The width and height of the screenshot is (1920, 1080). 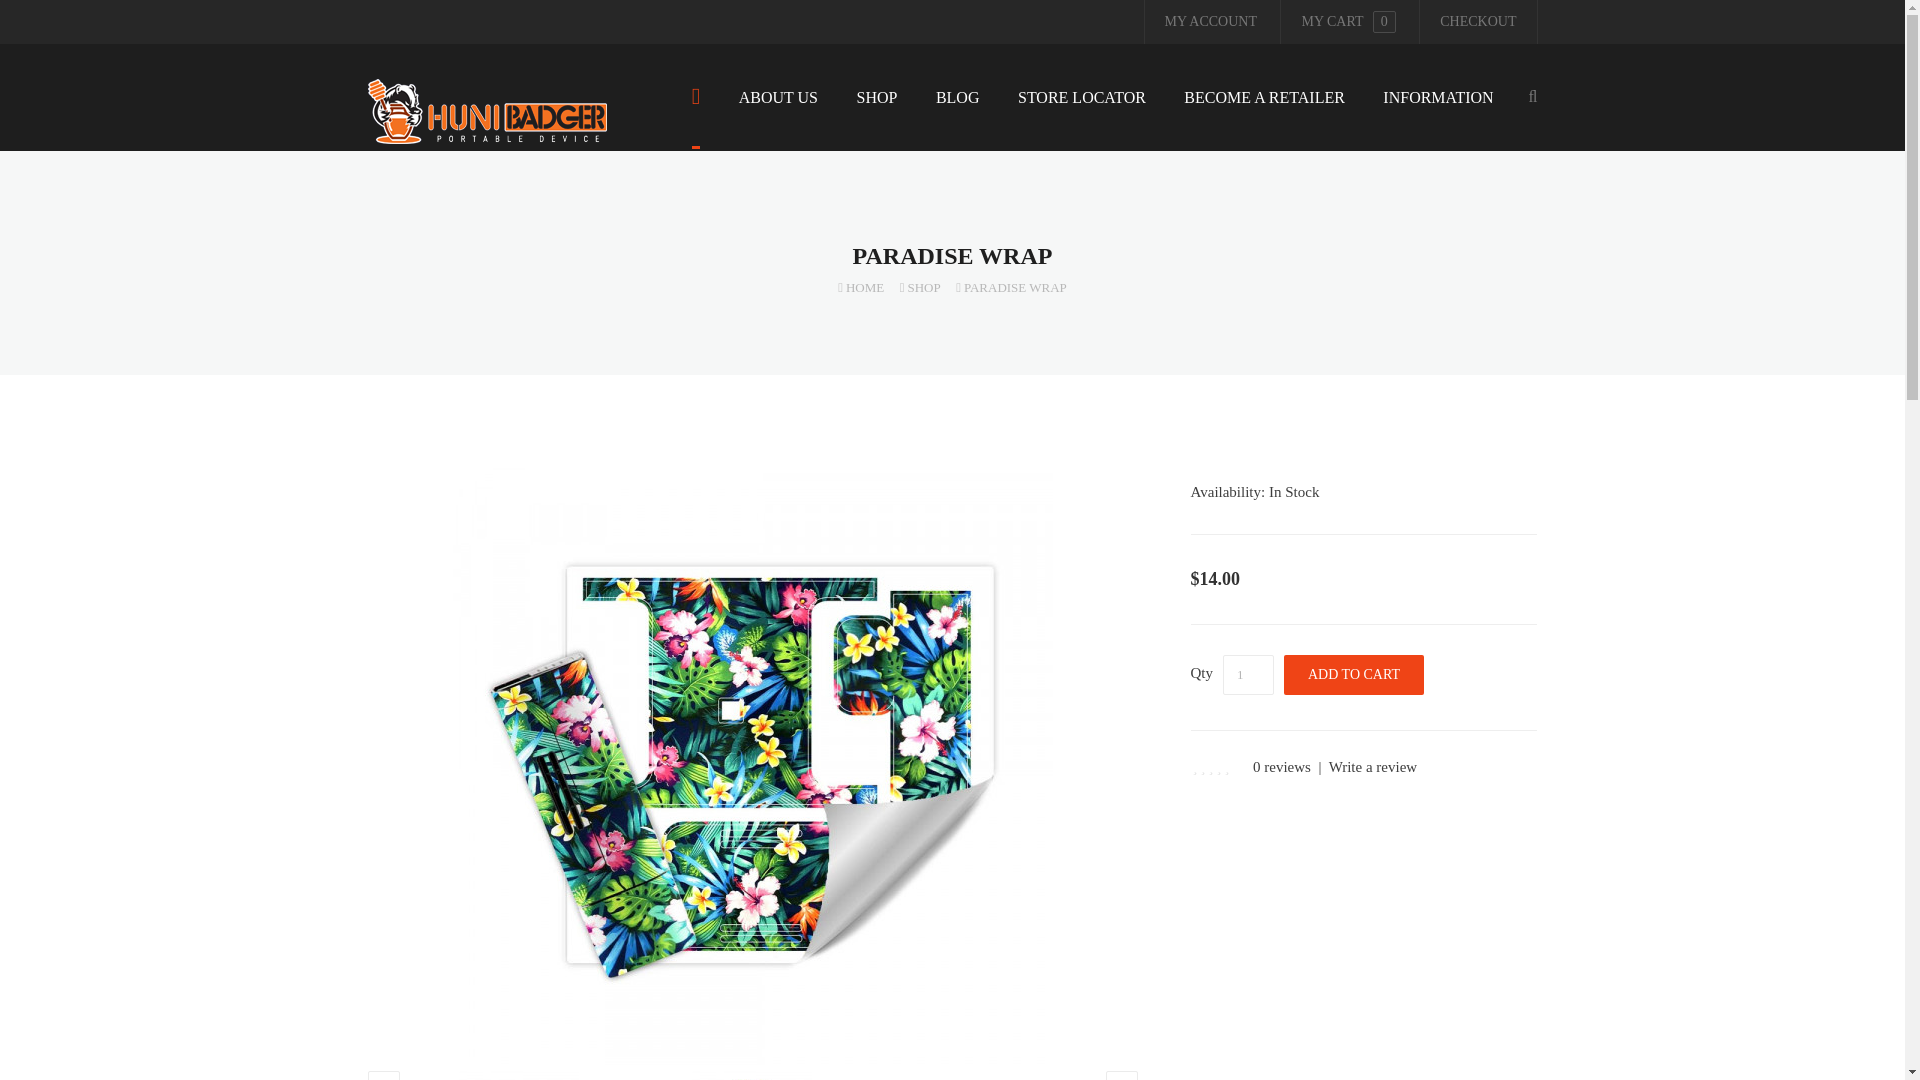 What do you see at coordinates (1354, 674) in the screenshot?
I see `Add to Cart` at bounding box center [1354, 674].